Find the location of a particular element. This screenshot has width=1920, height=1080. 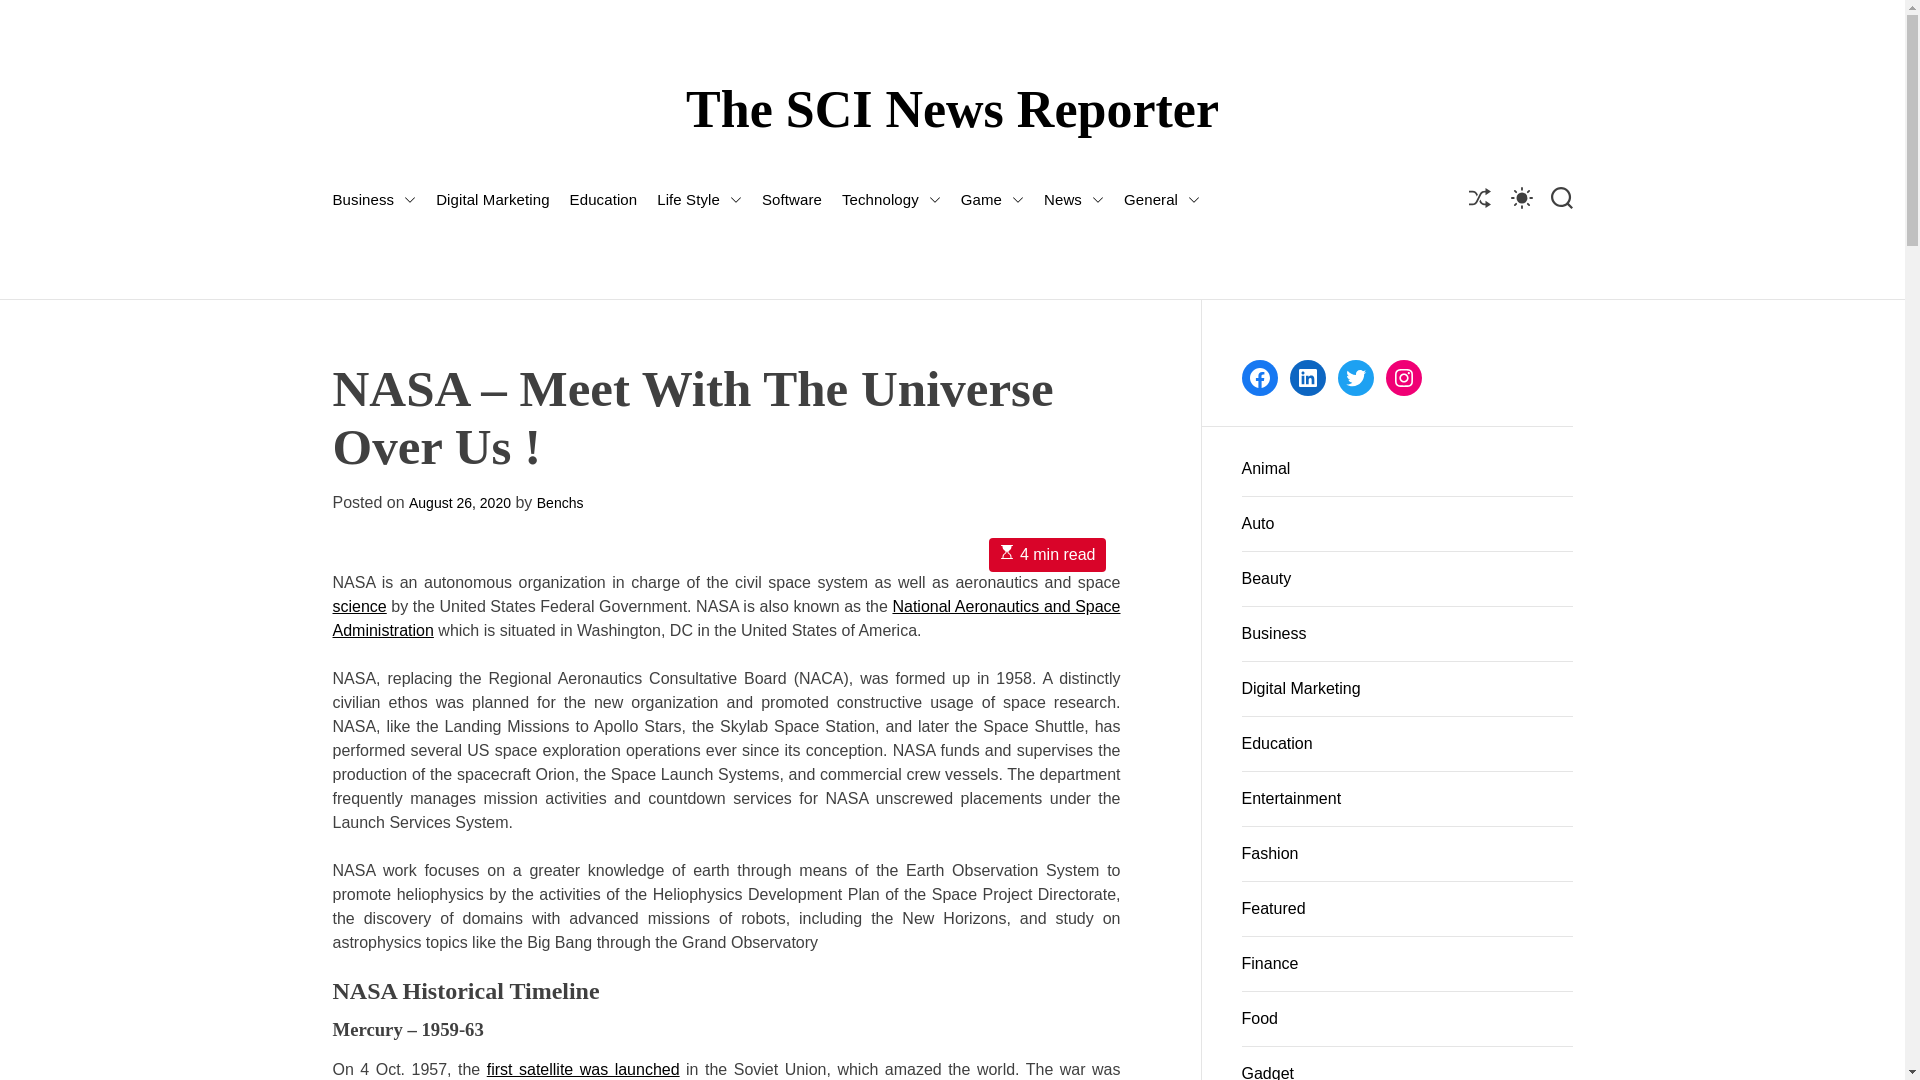

SWITCH COLOR MODE is located at coordinates (1520, 196).